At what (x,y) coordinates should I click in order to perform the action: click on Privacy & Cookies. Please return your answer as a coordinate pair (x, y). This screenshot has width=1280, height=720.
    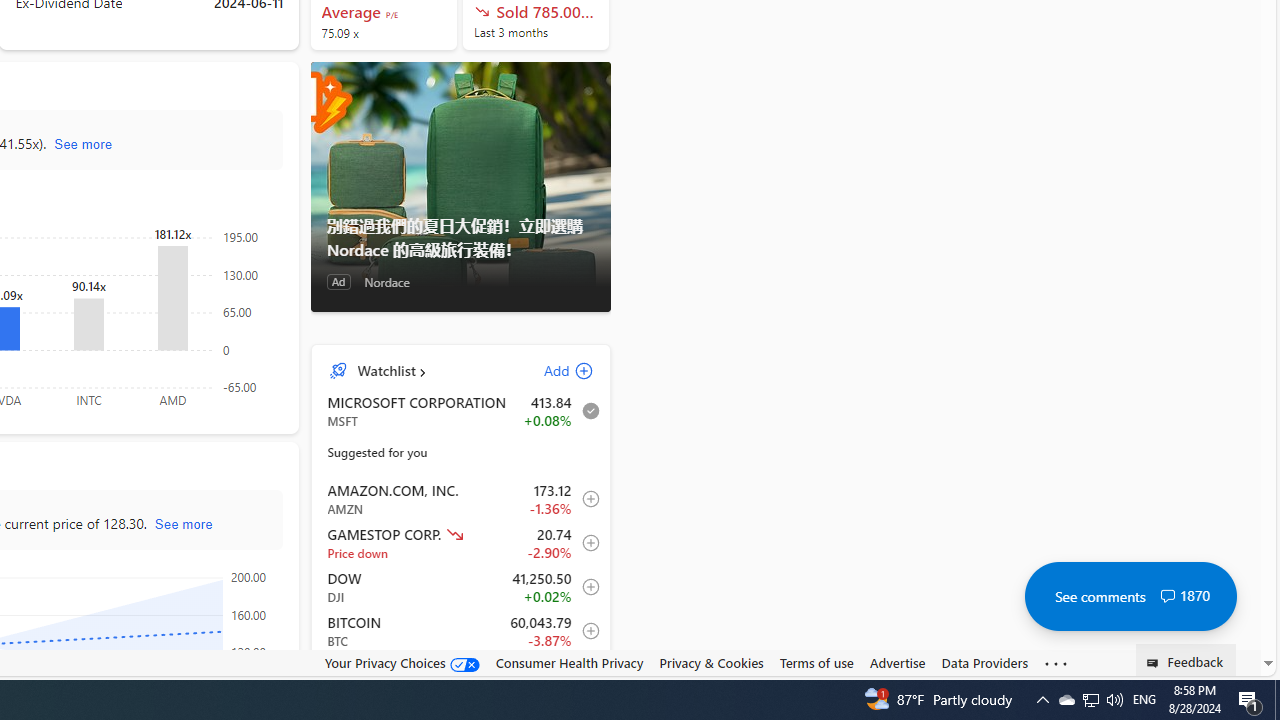
    Looking at the image, I should click on (712, 663).